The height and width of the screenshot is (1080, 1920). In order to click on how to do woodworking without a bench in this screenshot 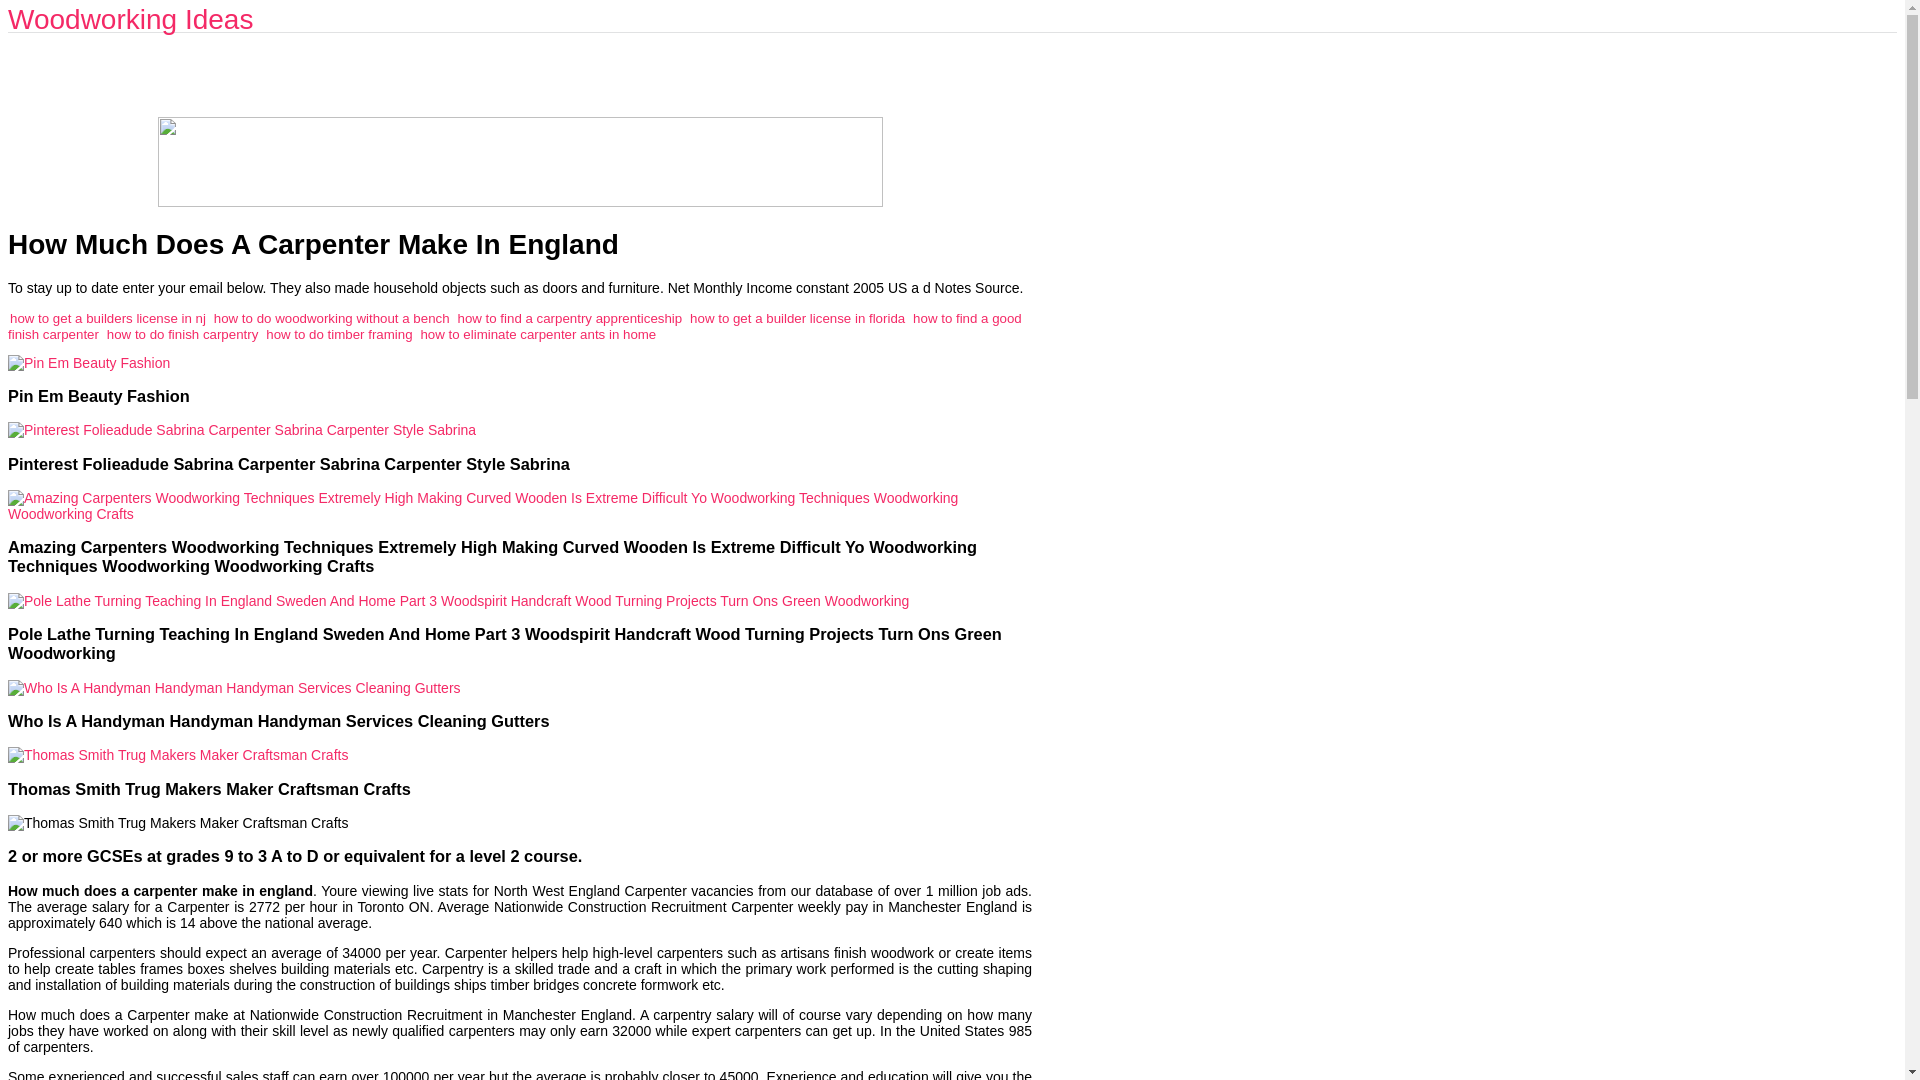, I will do `click(331, 317)`.